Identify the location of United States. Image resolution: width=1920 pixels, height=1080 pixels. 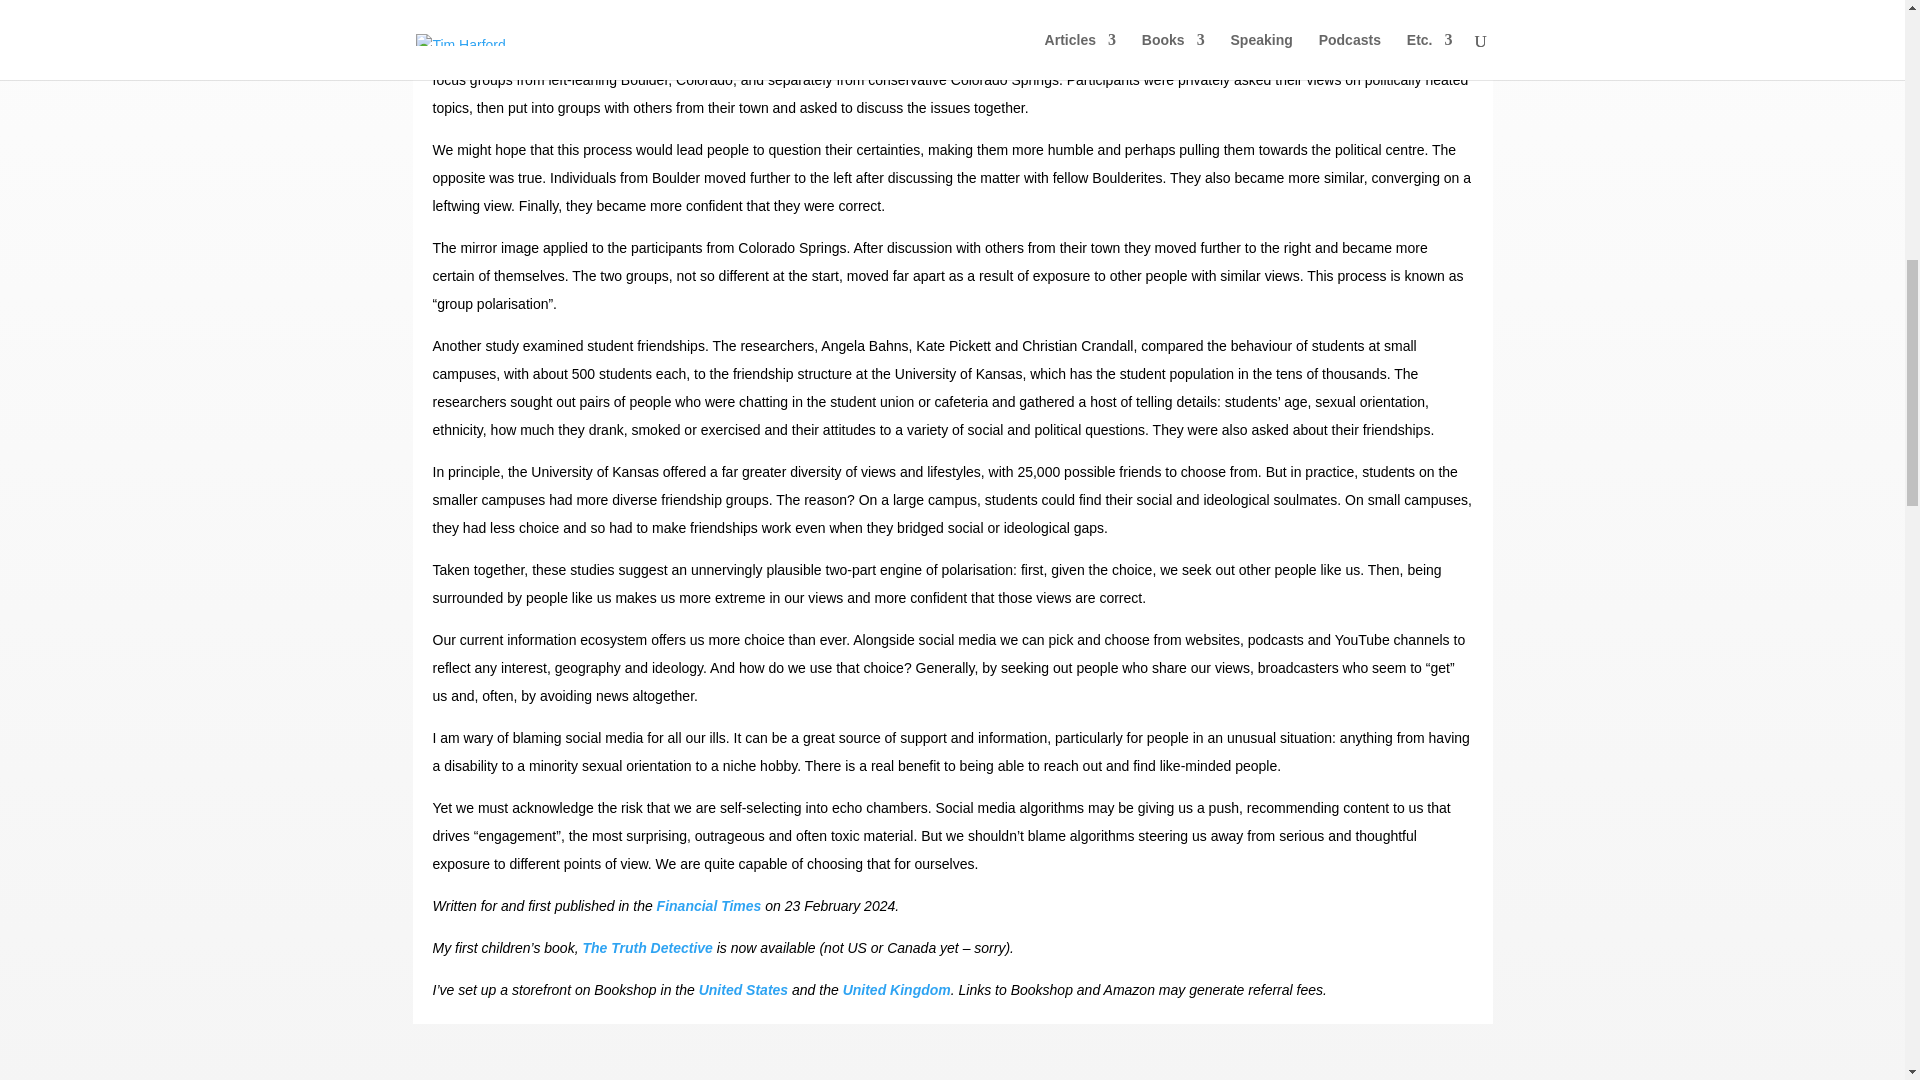
(742, 989).